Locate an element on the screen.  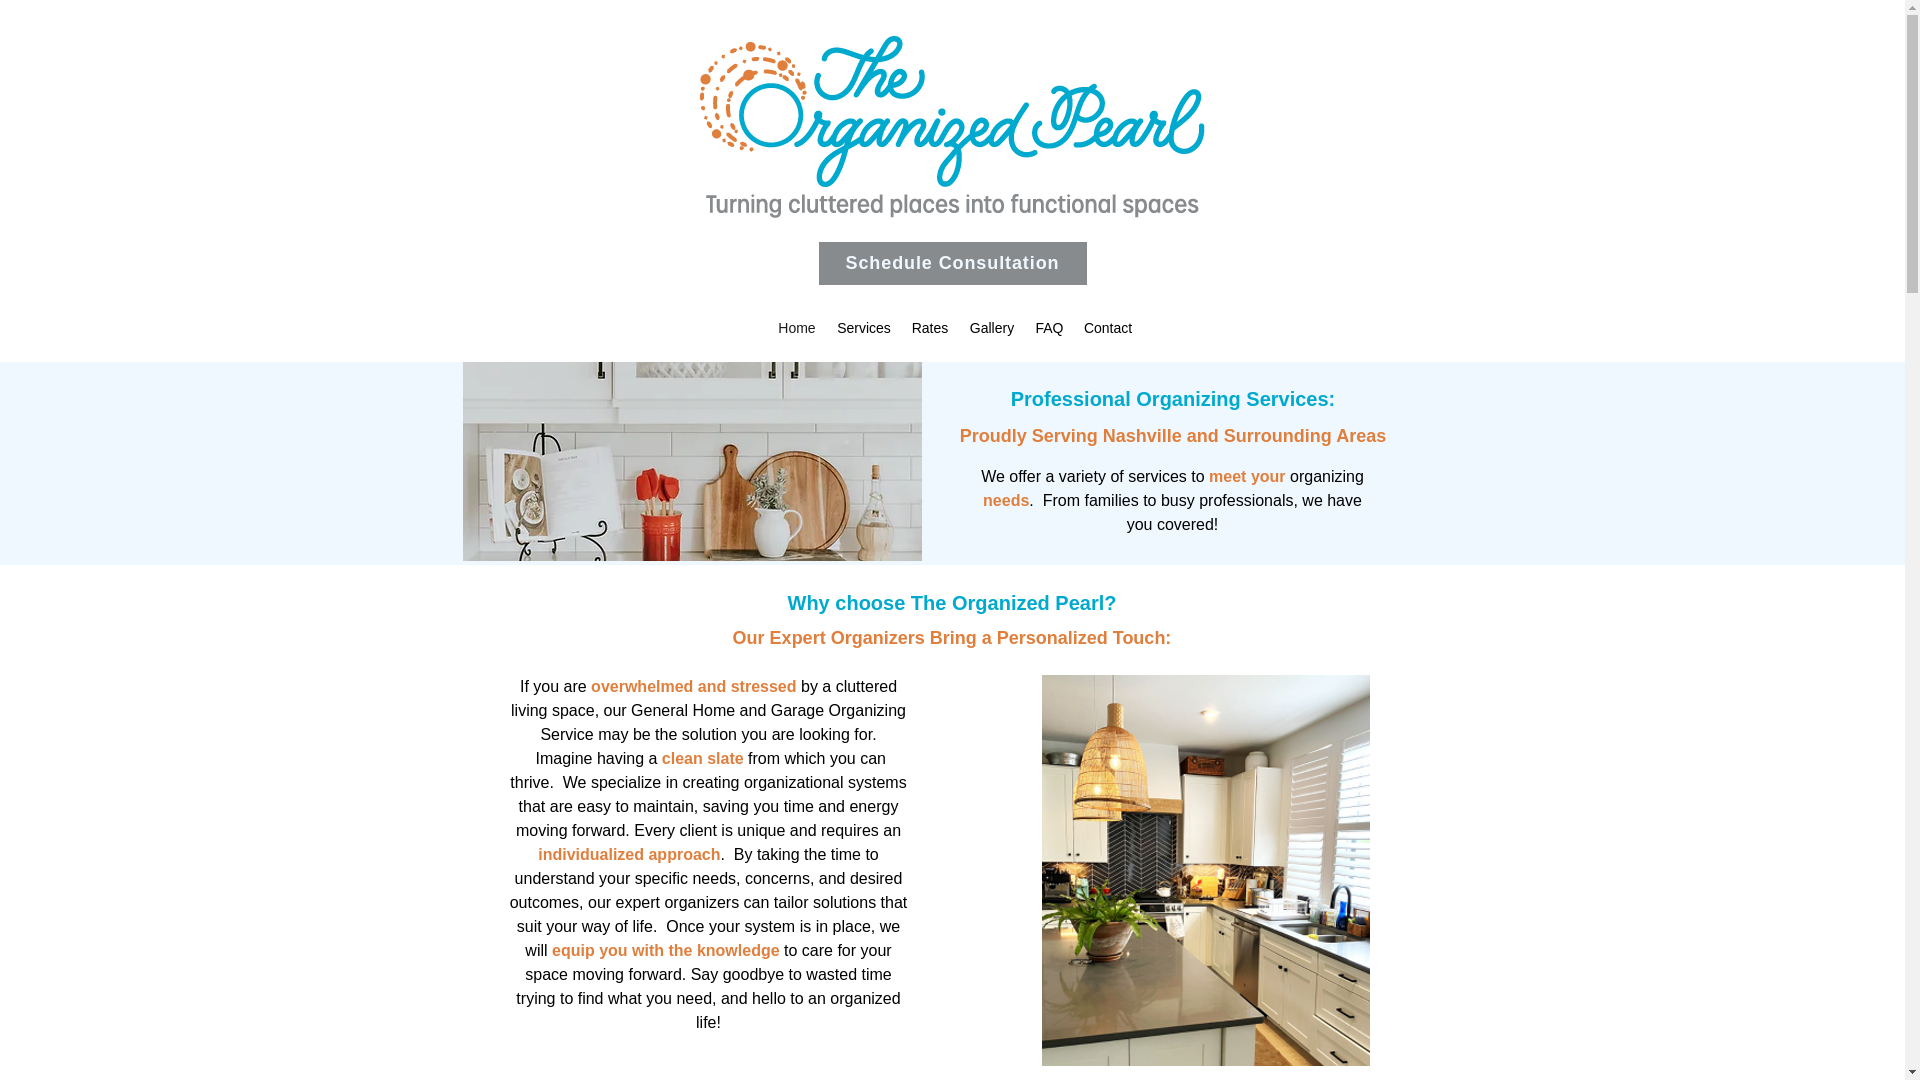
Contact is located at coordinates (1106, 327).